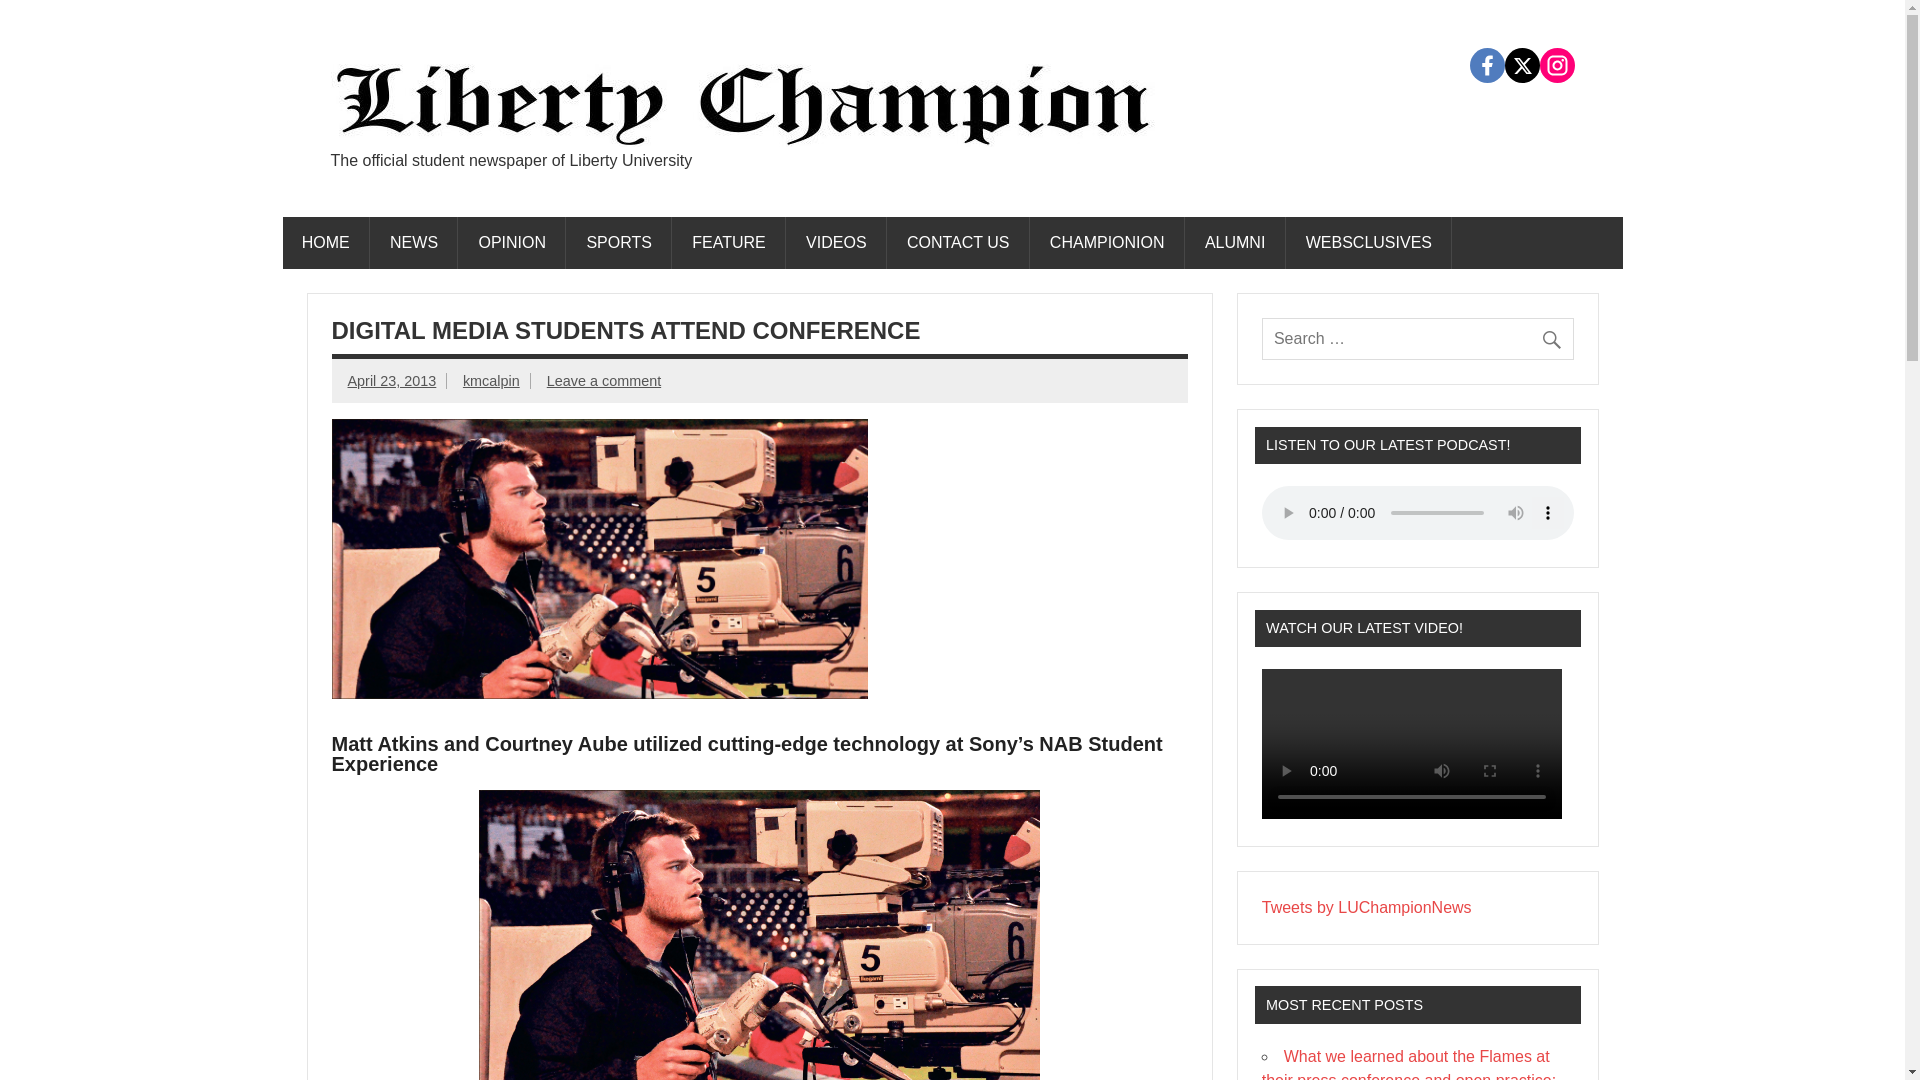 The height and width of the screenshot is (1080, 1920). I want to click on CHAMPIONION, so click(1108, 242).